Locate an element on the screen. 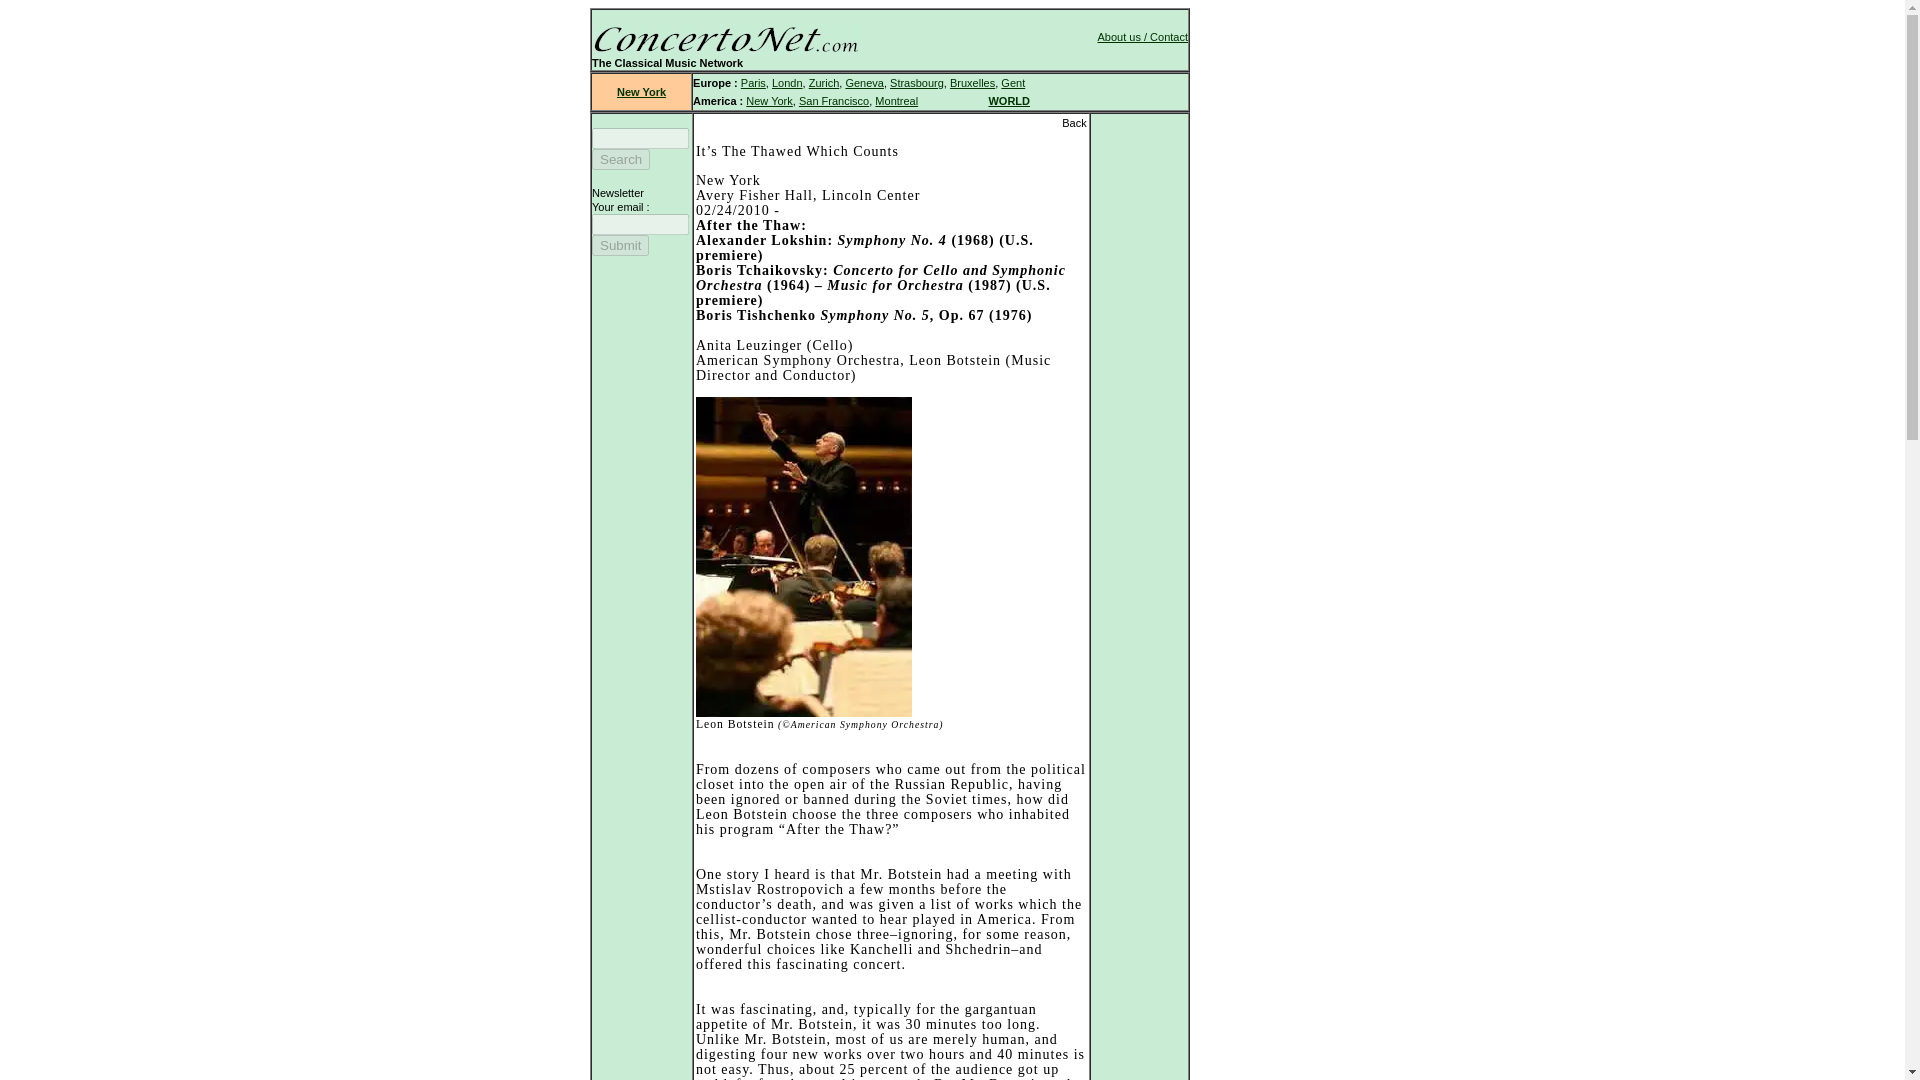 Image resolution: width=1920 pixels, height=1080 pixels. Paris is located at coordinates (754, 82).